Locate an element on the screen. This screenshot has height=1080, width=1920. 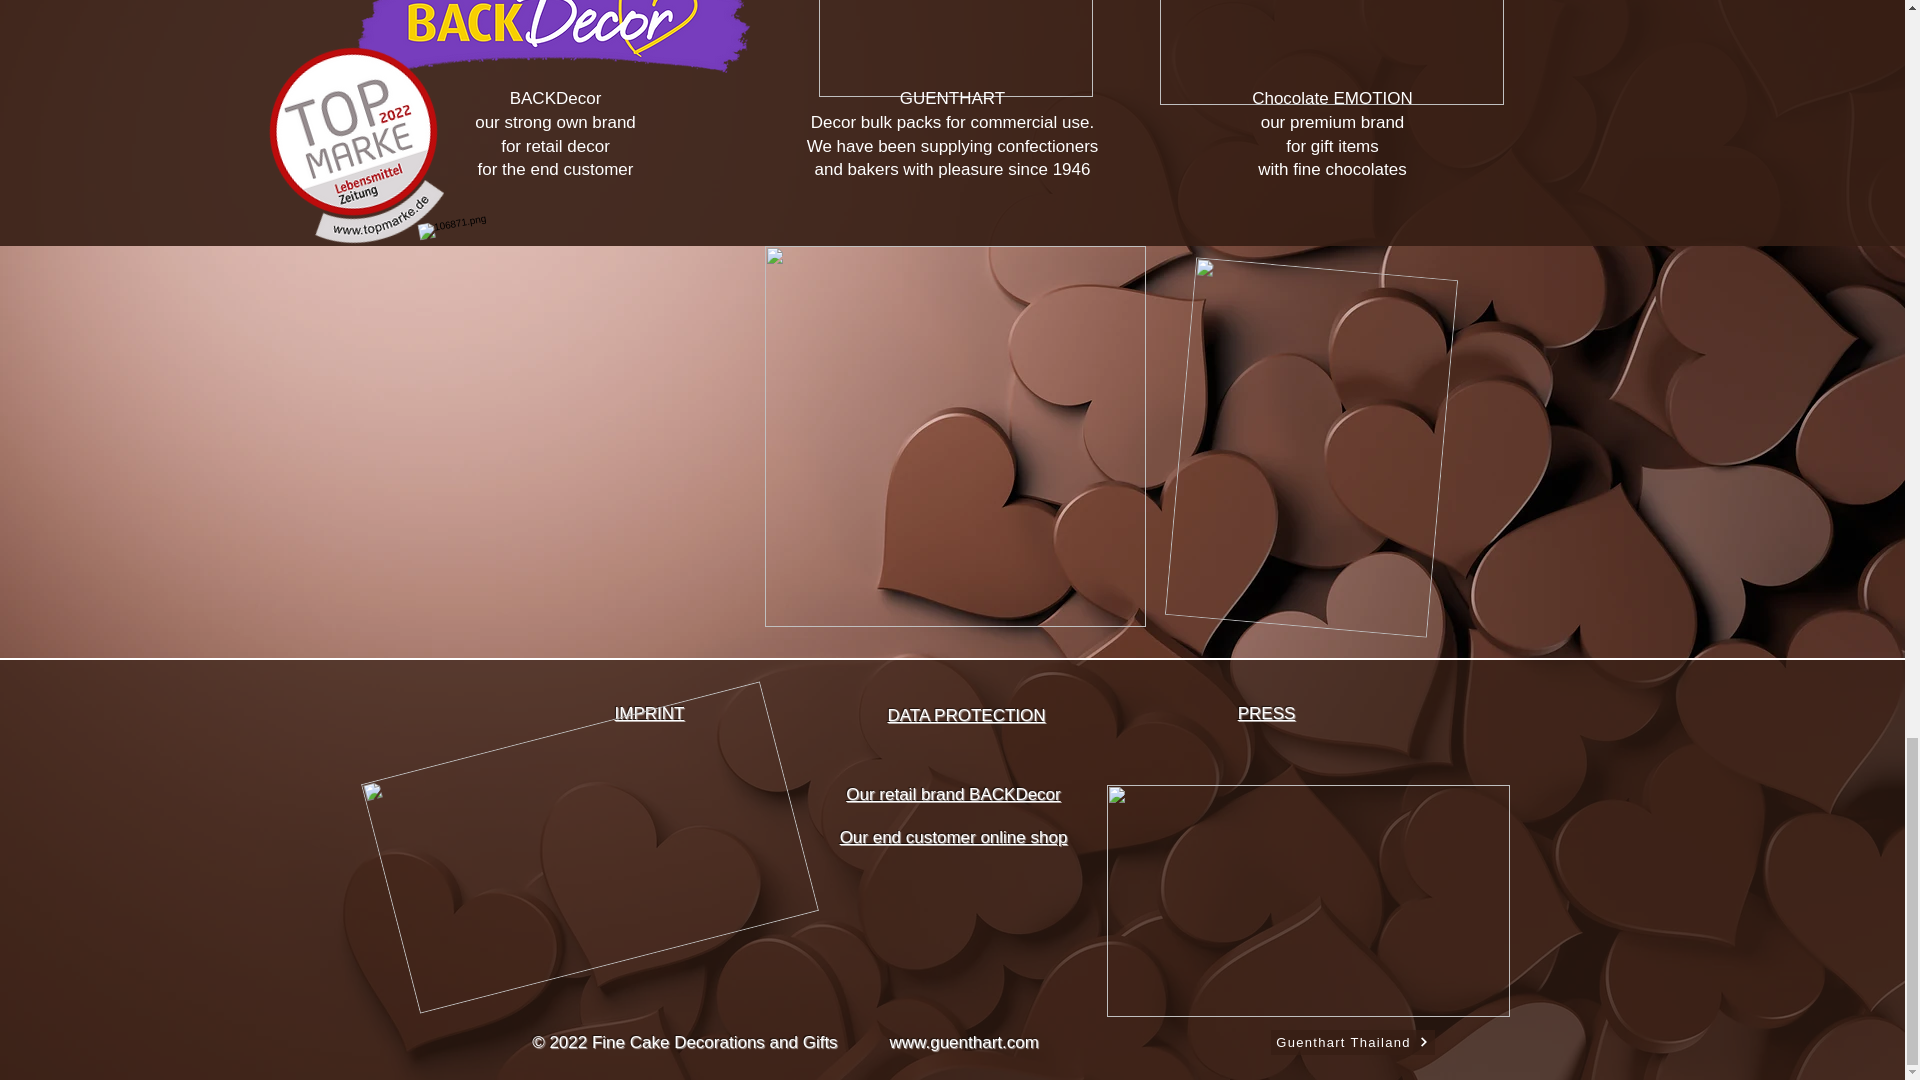
www.guenthart.com is located at coordinates (964, 1042).